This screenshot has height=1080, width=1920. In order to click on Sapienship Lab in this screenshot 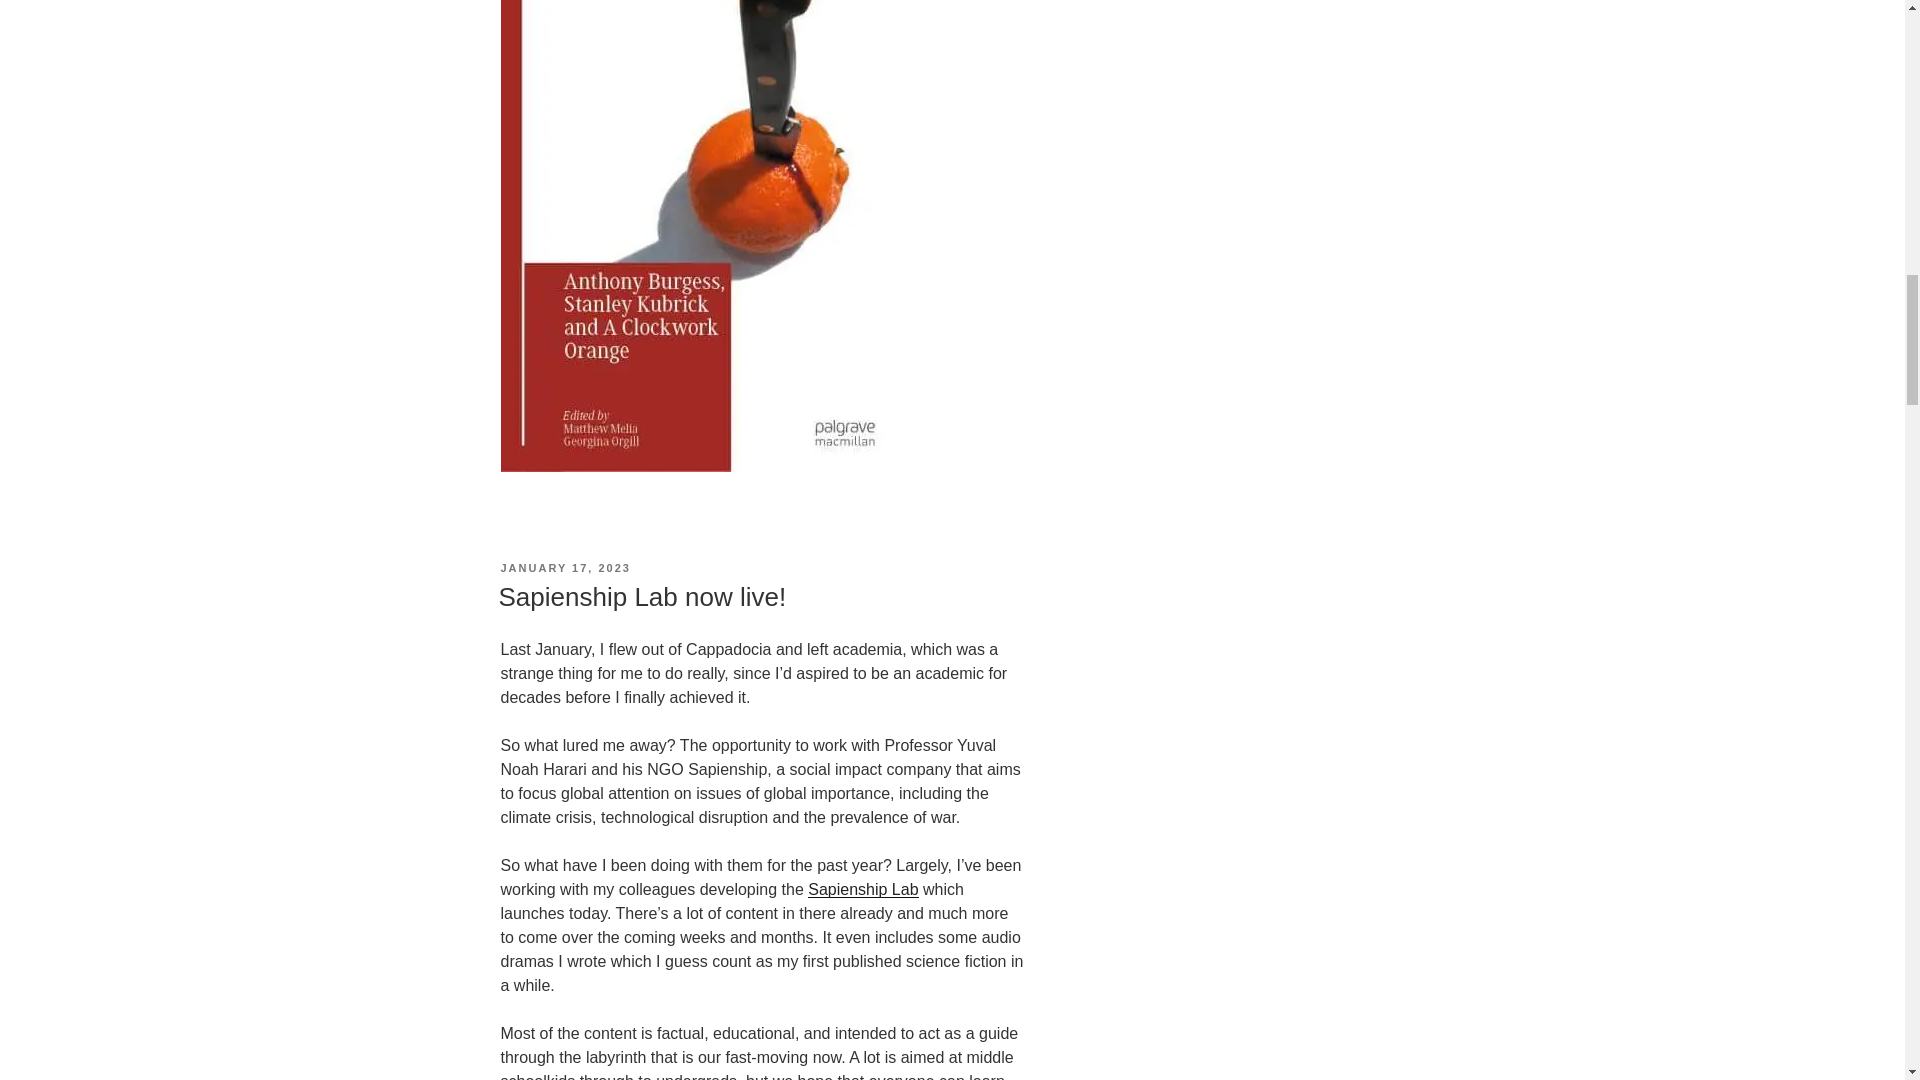, I will do `click(862, 889)`.